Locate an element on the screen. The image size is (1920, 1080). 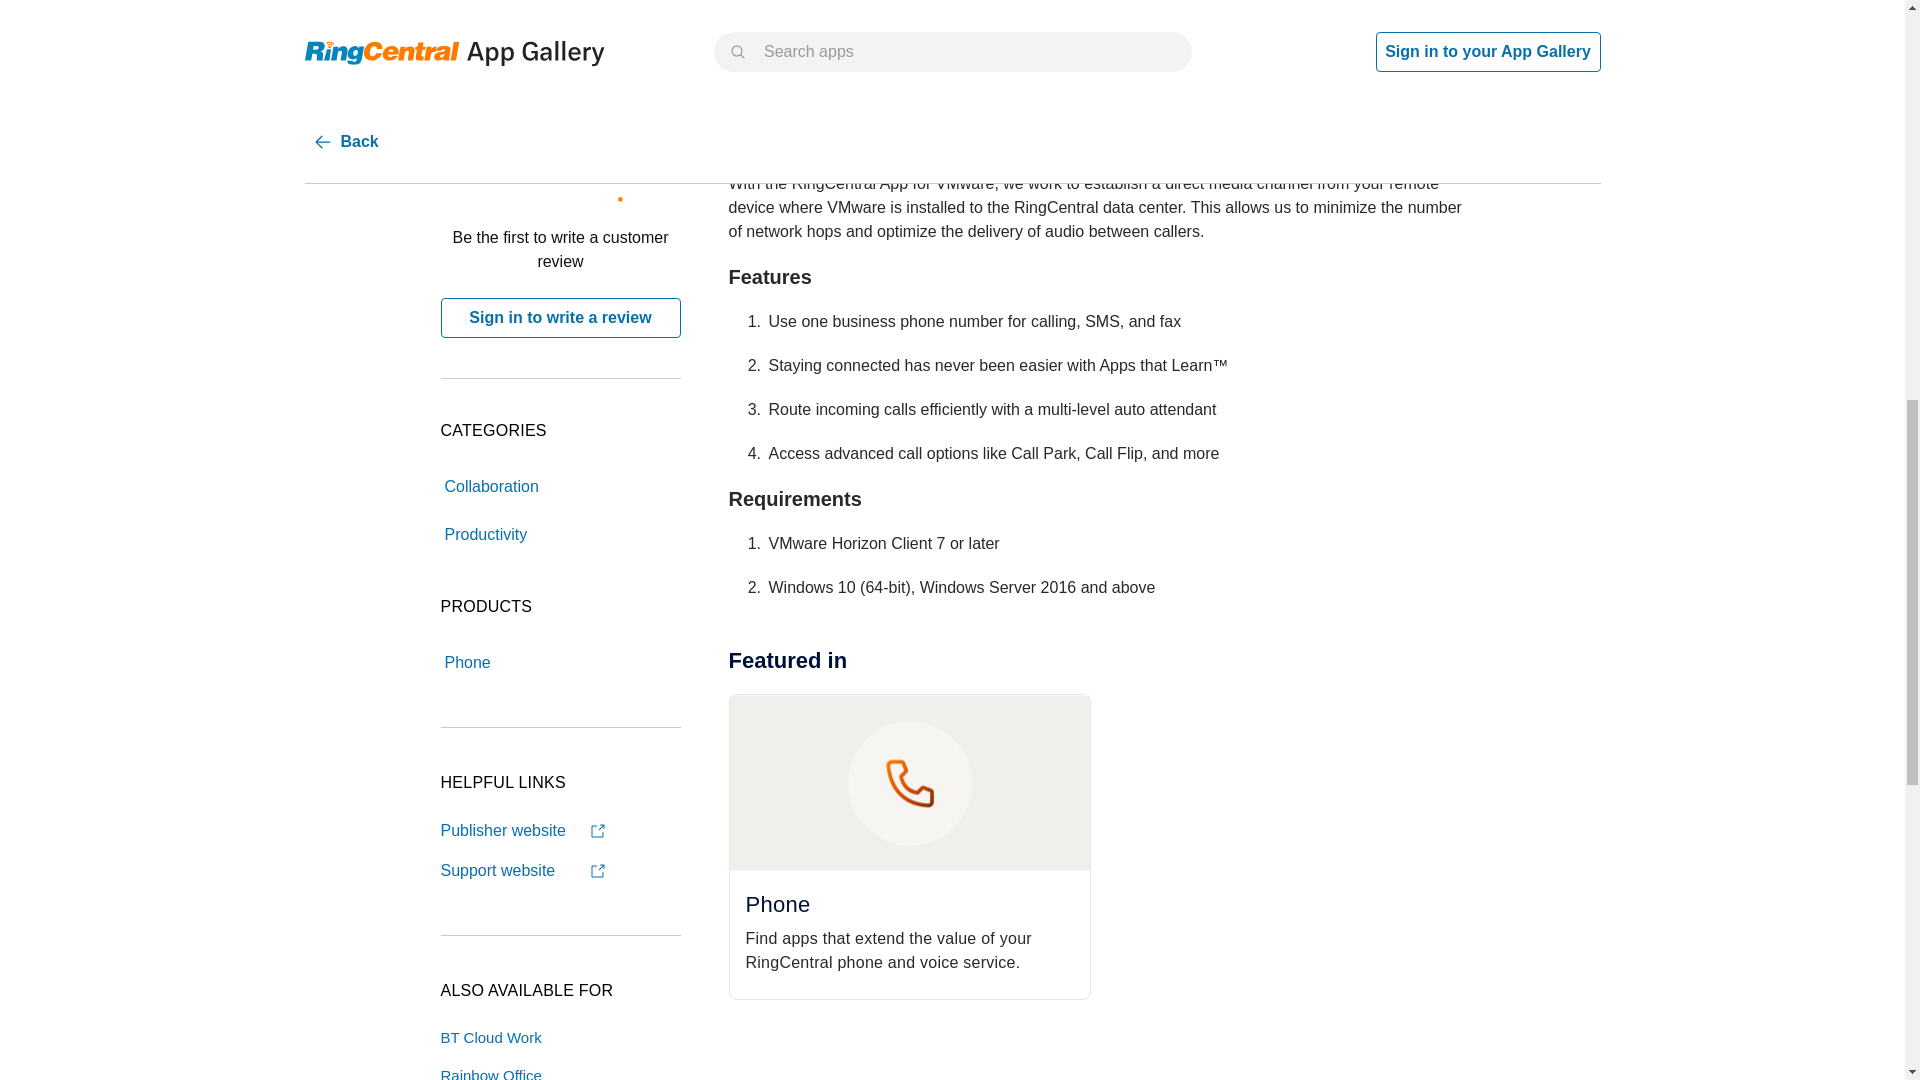
Collaboration is located at coordinates (490, 486).